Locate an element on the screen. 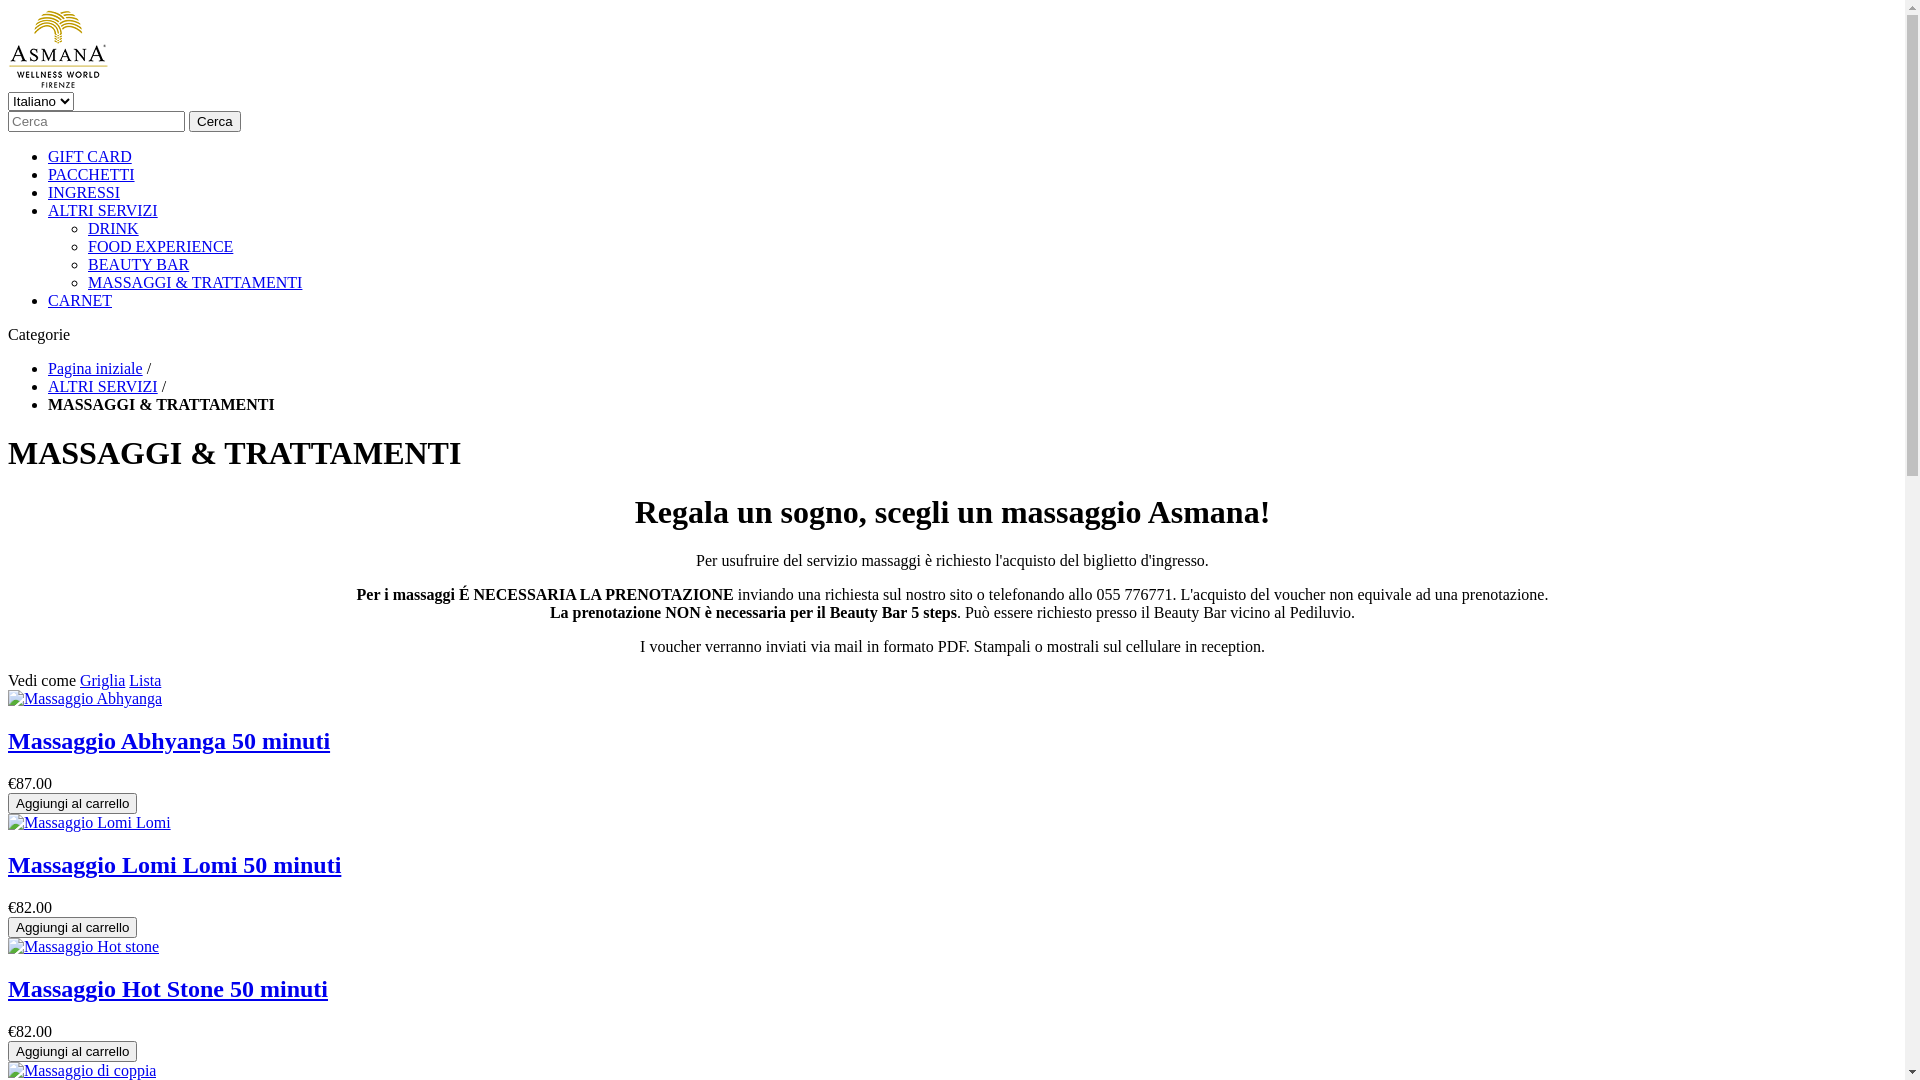 The image size is (1920, 1080). Massaggio Abhyanga 50 minuti is located at coordinates (169, 741).